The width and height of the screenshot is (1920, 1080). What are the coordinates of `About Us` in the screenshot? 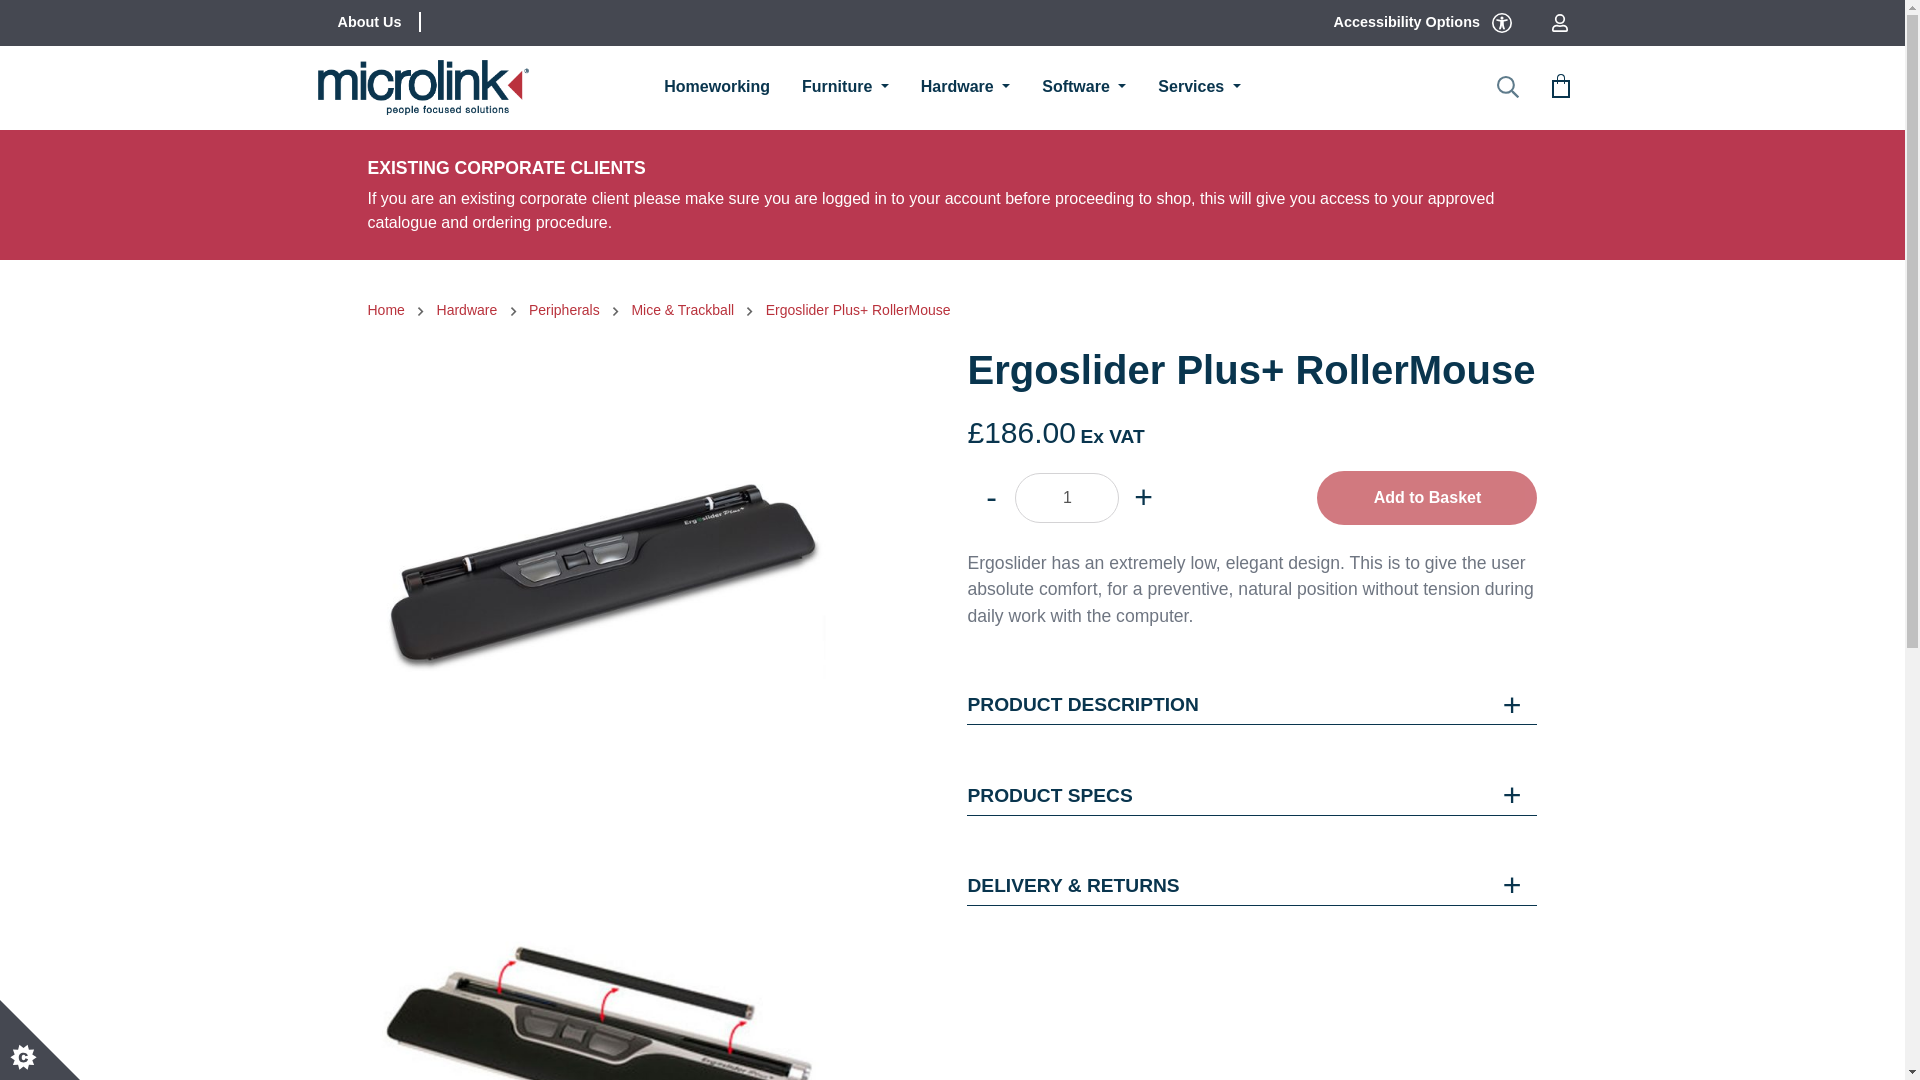 It's located at (370, 23).